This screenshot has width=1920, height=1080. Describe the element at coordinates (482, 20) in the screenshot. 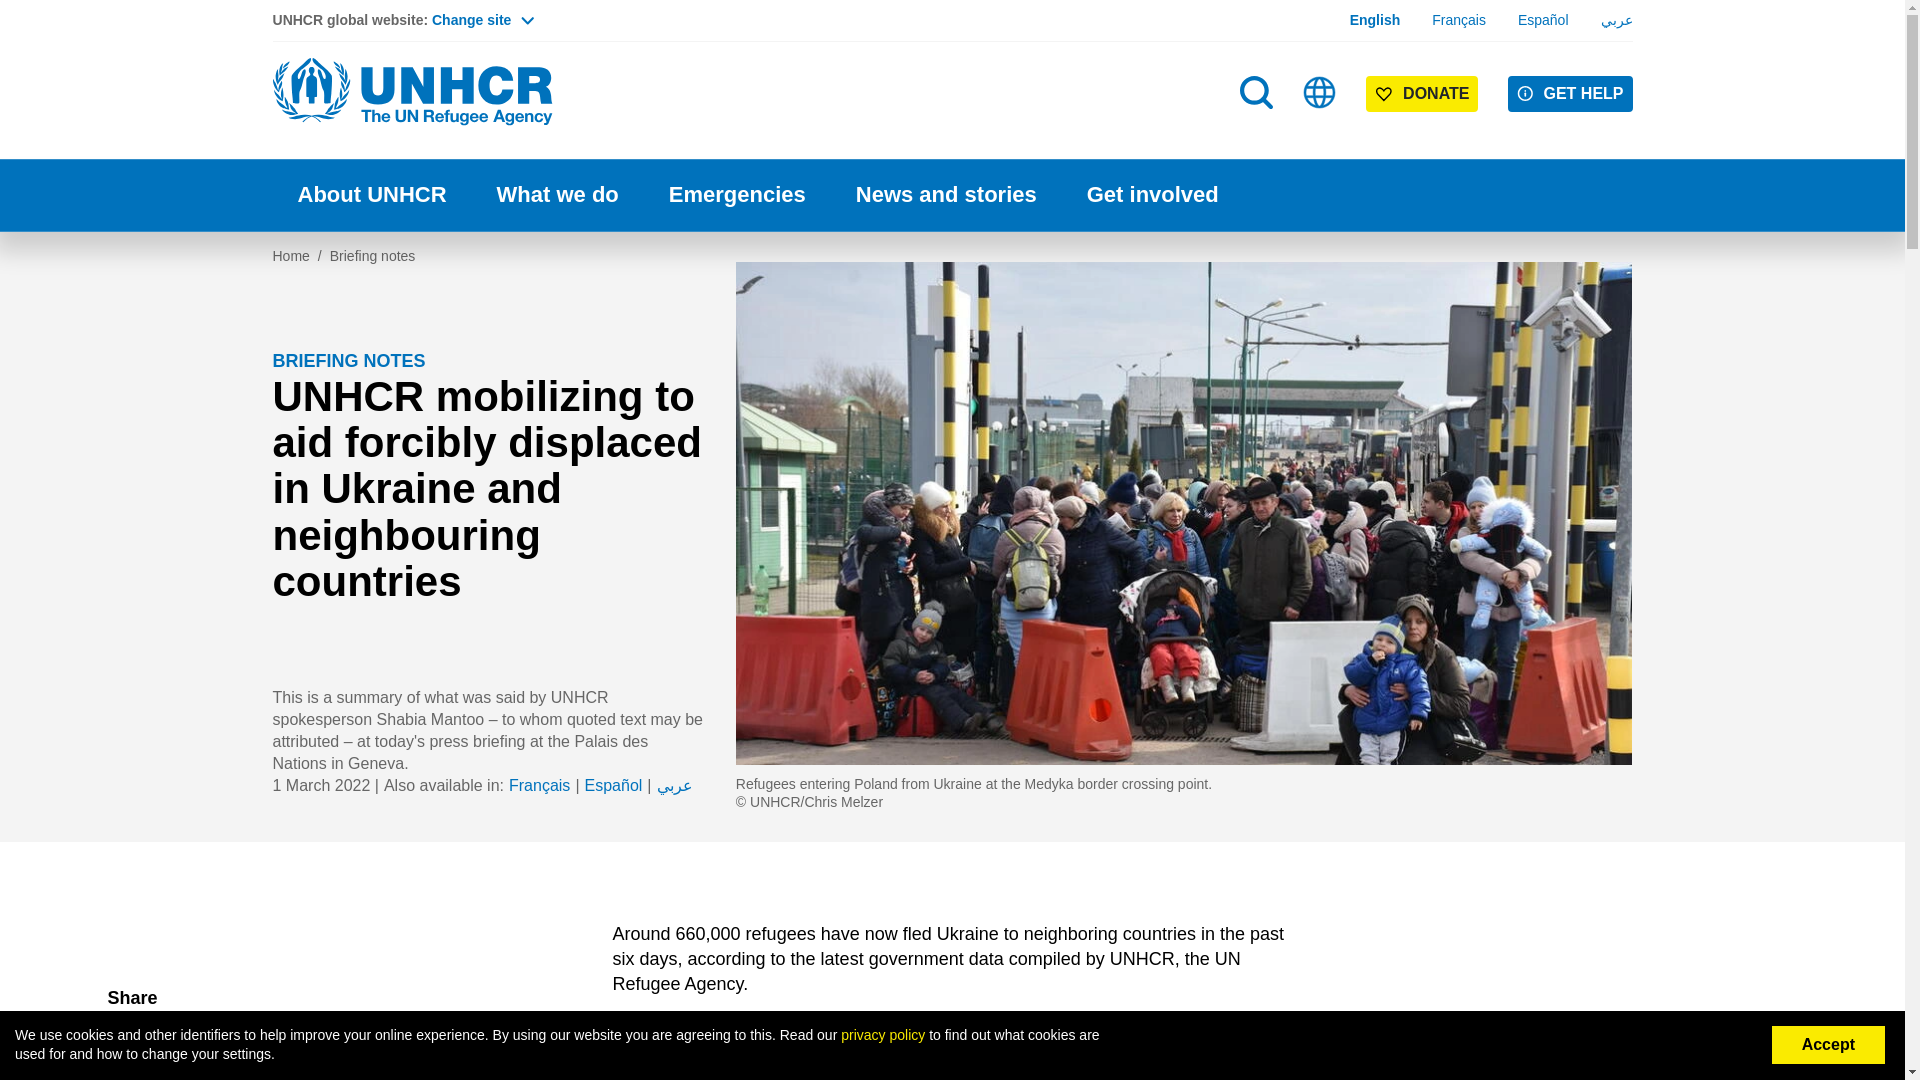

I see `Change site` at that location.